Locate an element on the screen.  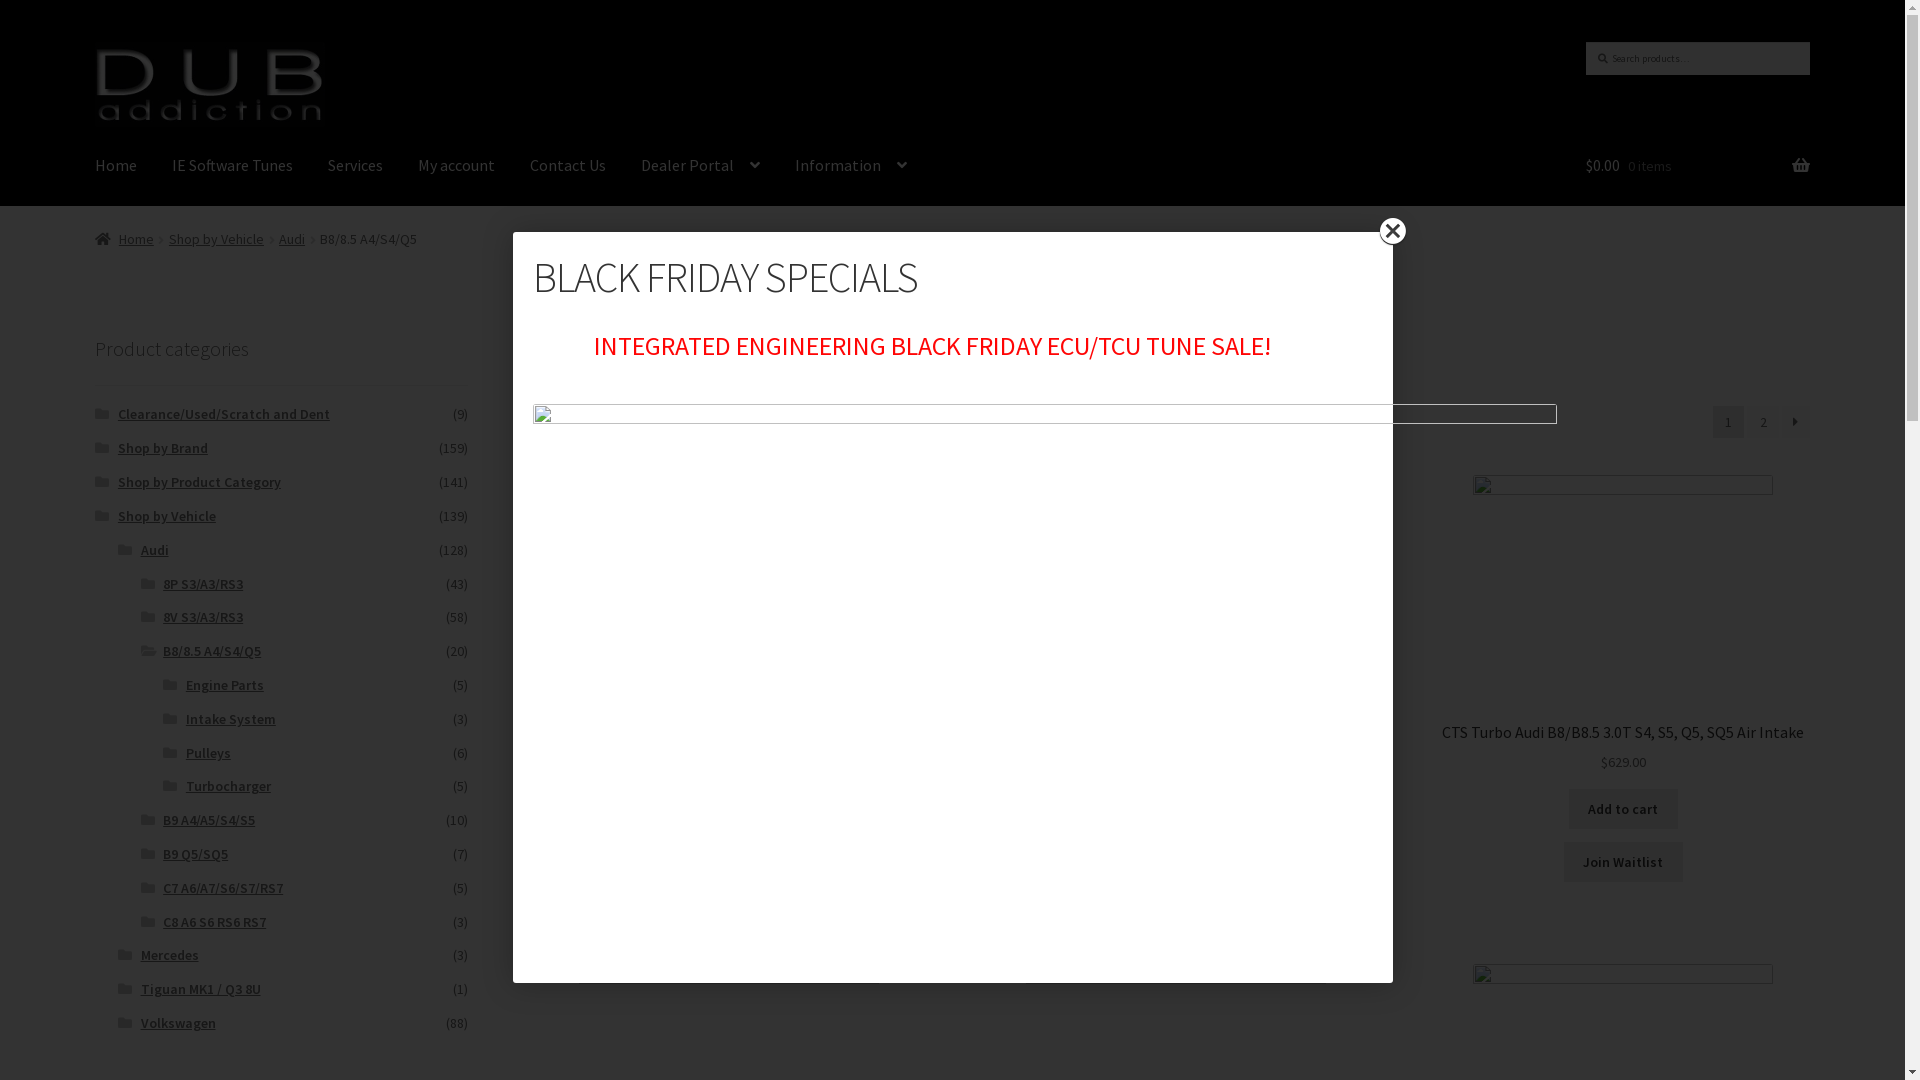
Join Waitlist is located at coordinates (1624, 862).